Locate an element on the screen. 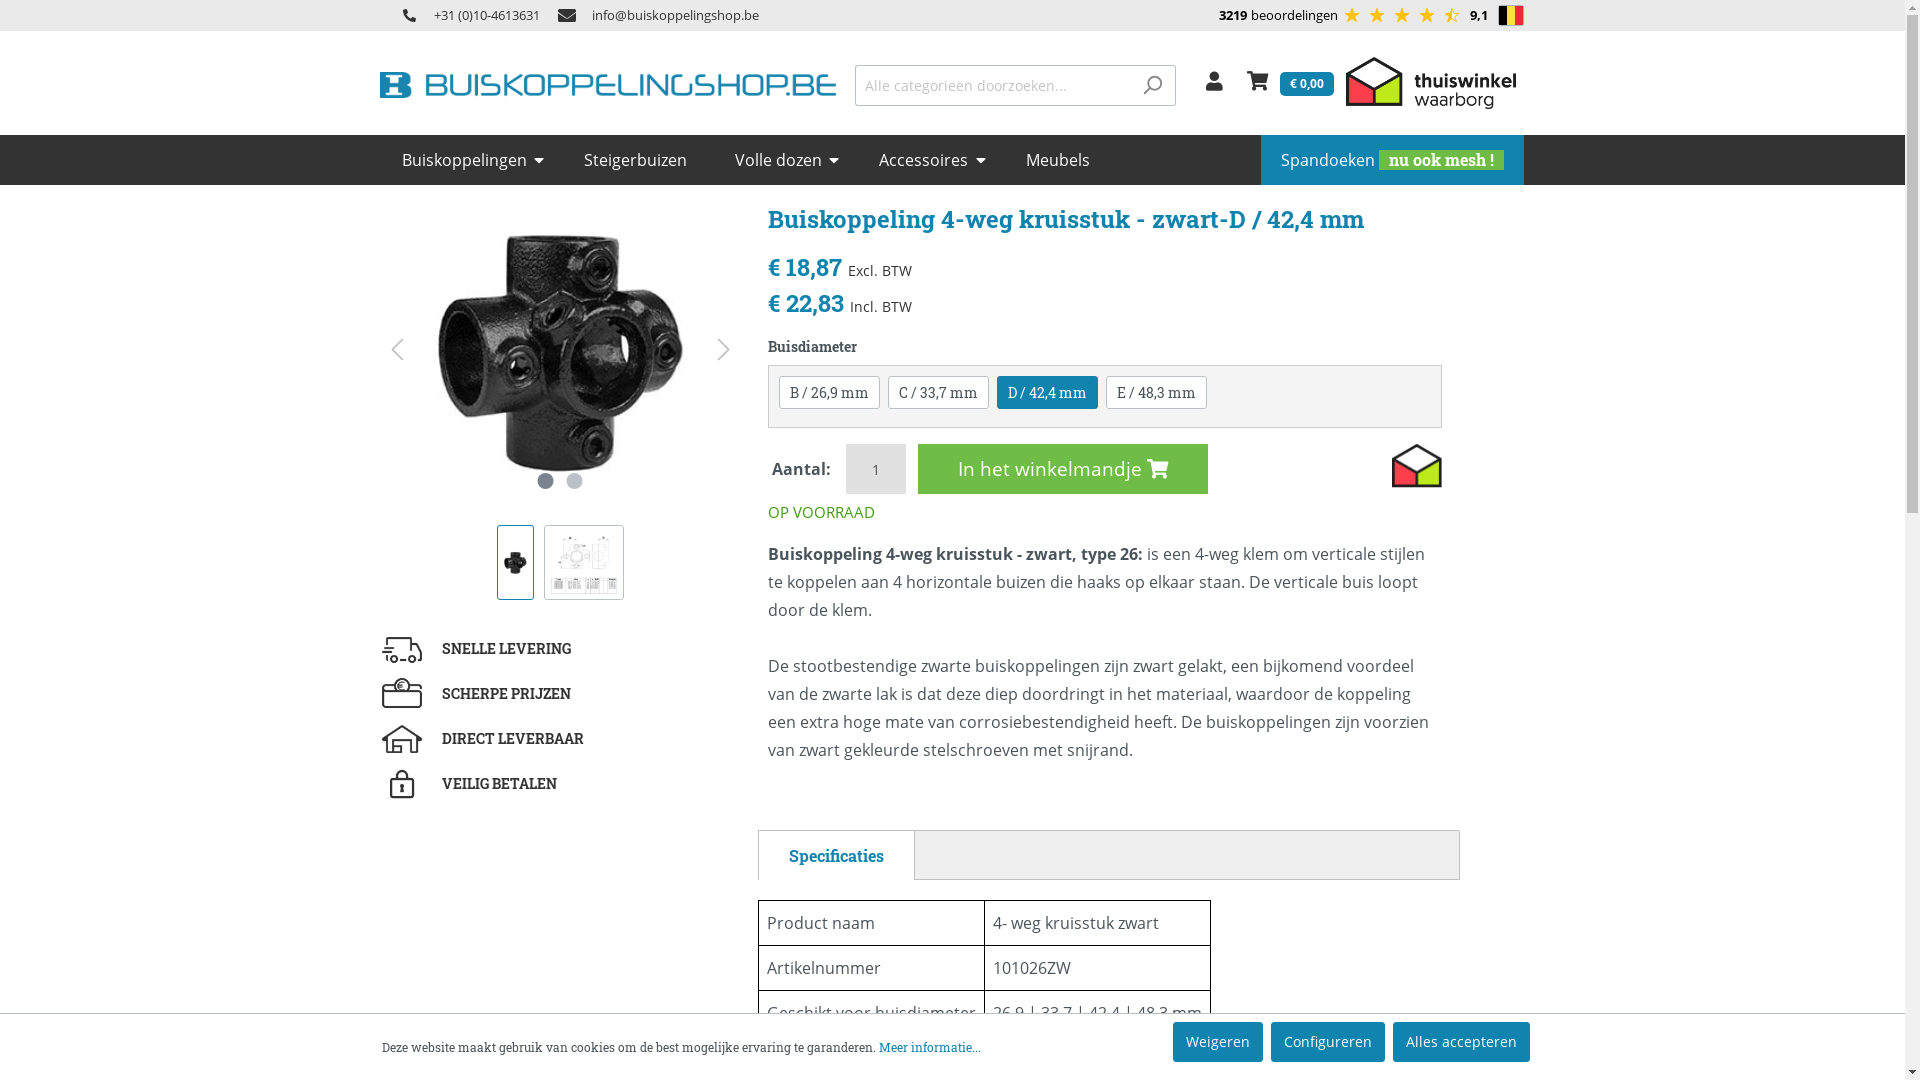 Image resolution: width=1920 pixels, height=1080 pixels. Specificaties is located at coordinates (836, 855).